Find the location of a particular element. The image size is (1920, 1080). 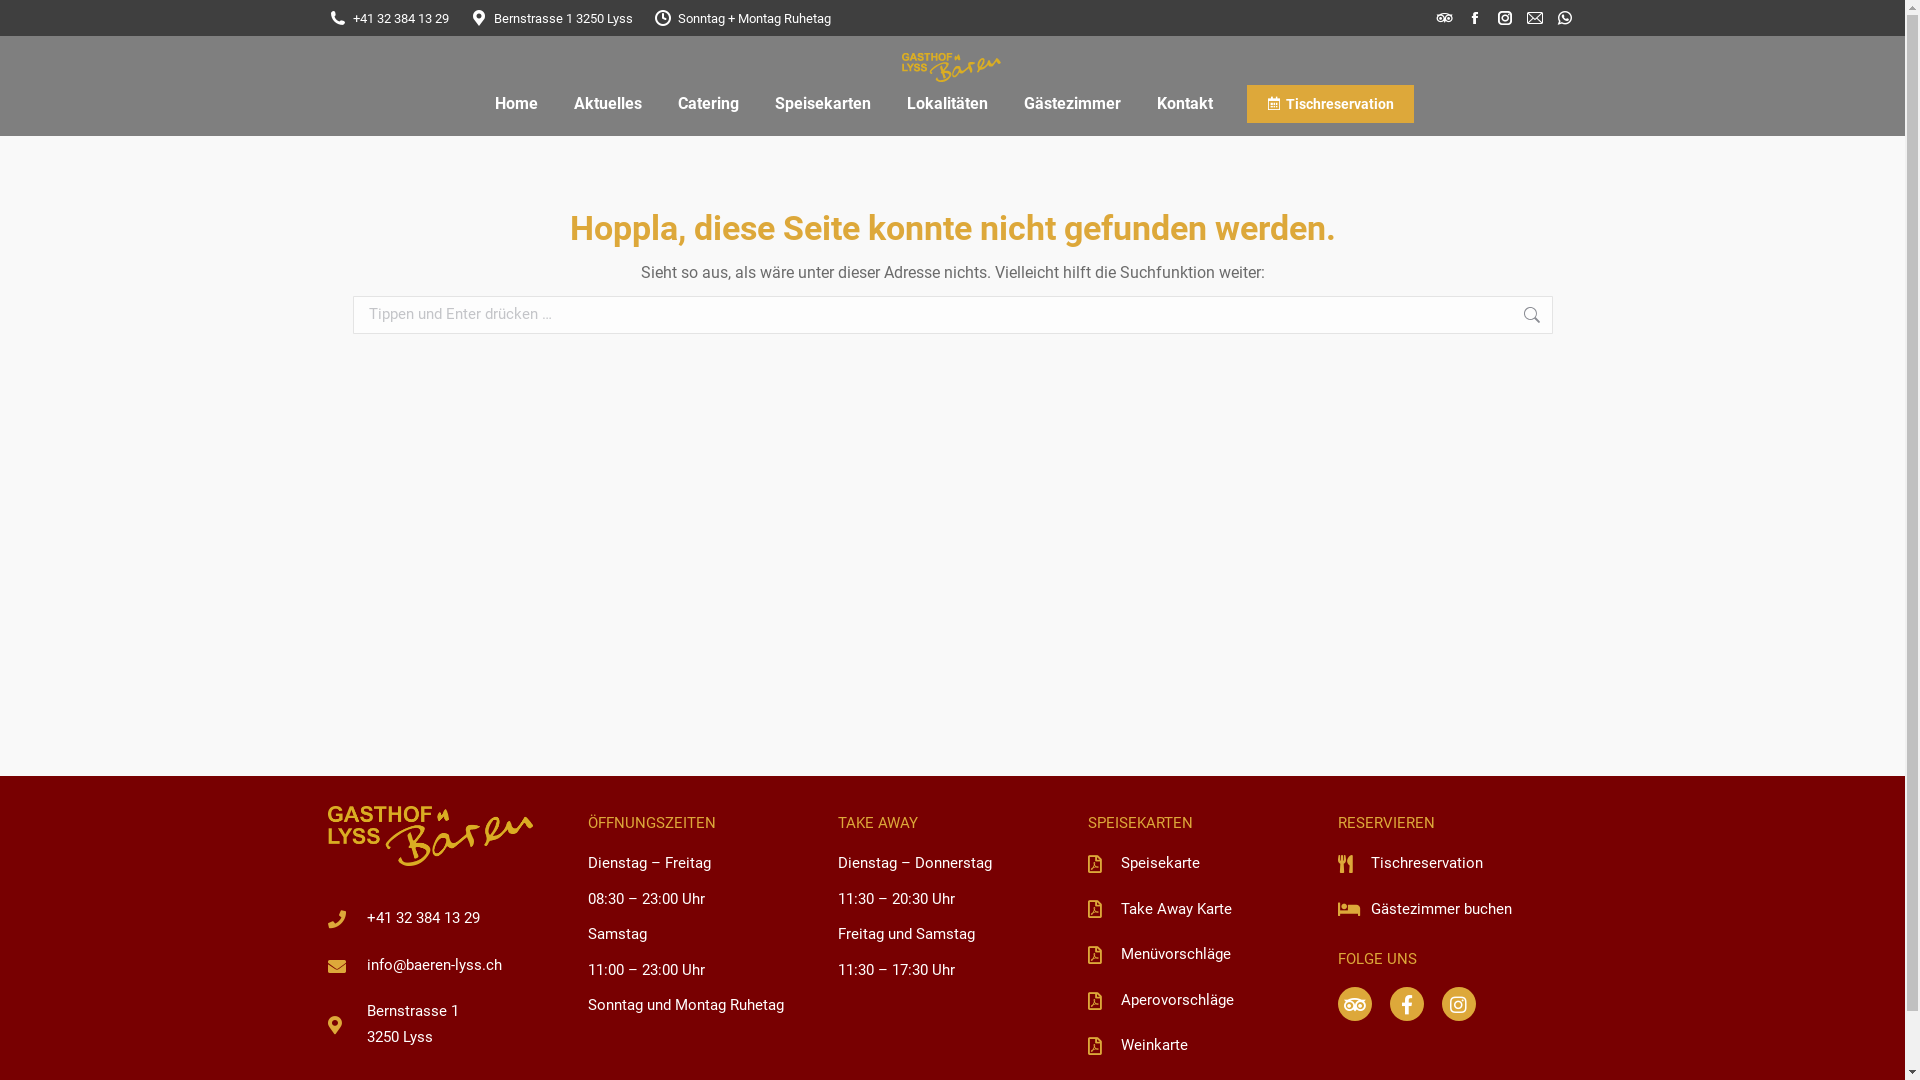

Aktuelles is located at coordinates (608, 104).